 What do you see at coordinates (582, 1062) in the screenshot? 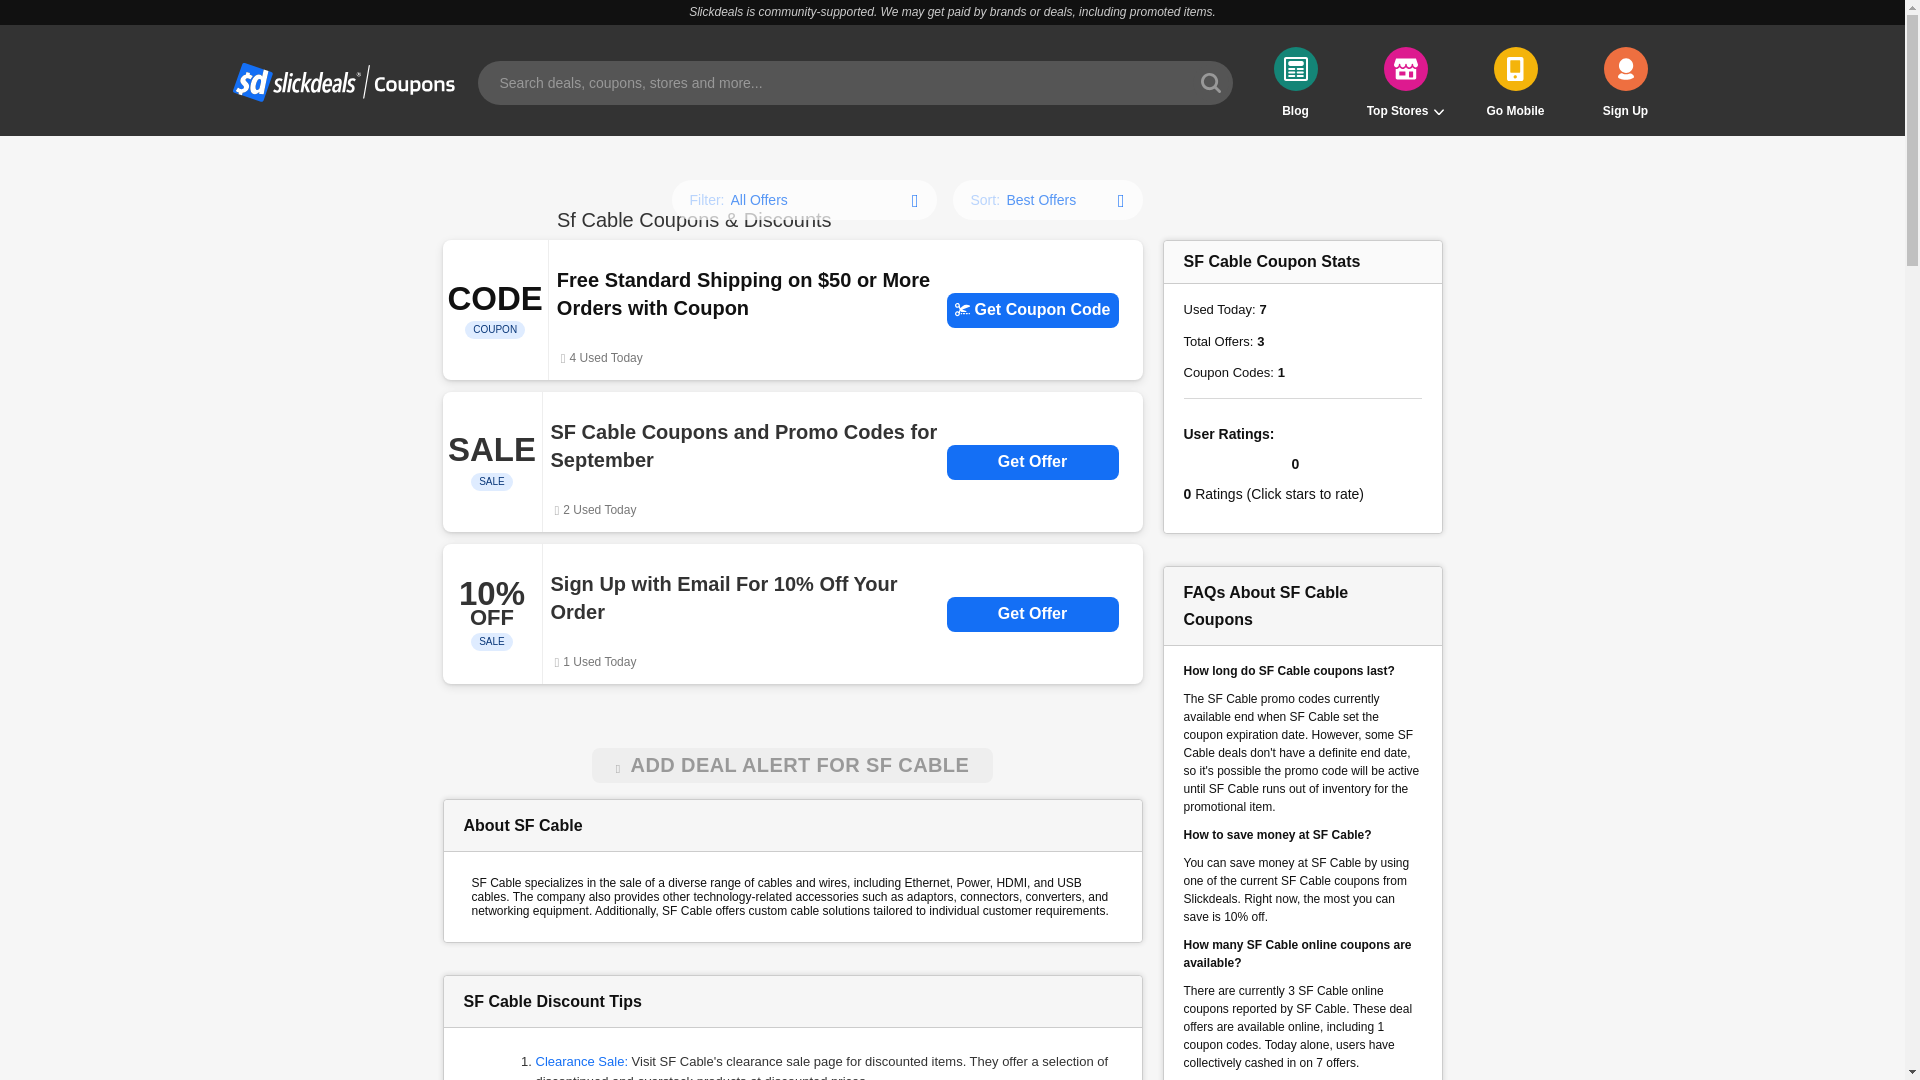
I see `Clearance Sale:` at bounding box center [582, 1062].